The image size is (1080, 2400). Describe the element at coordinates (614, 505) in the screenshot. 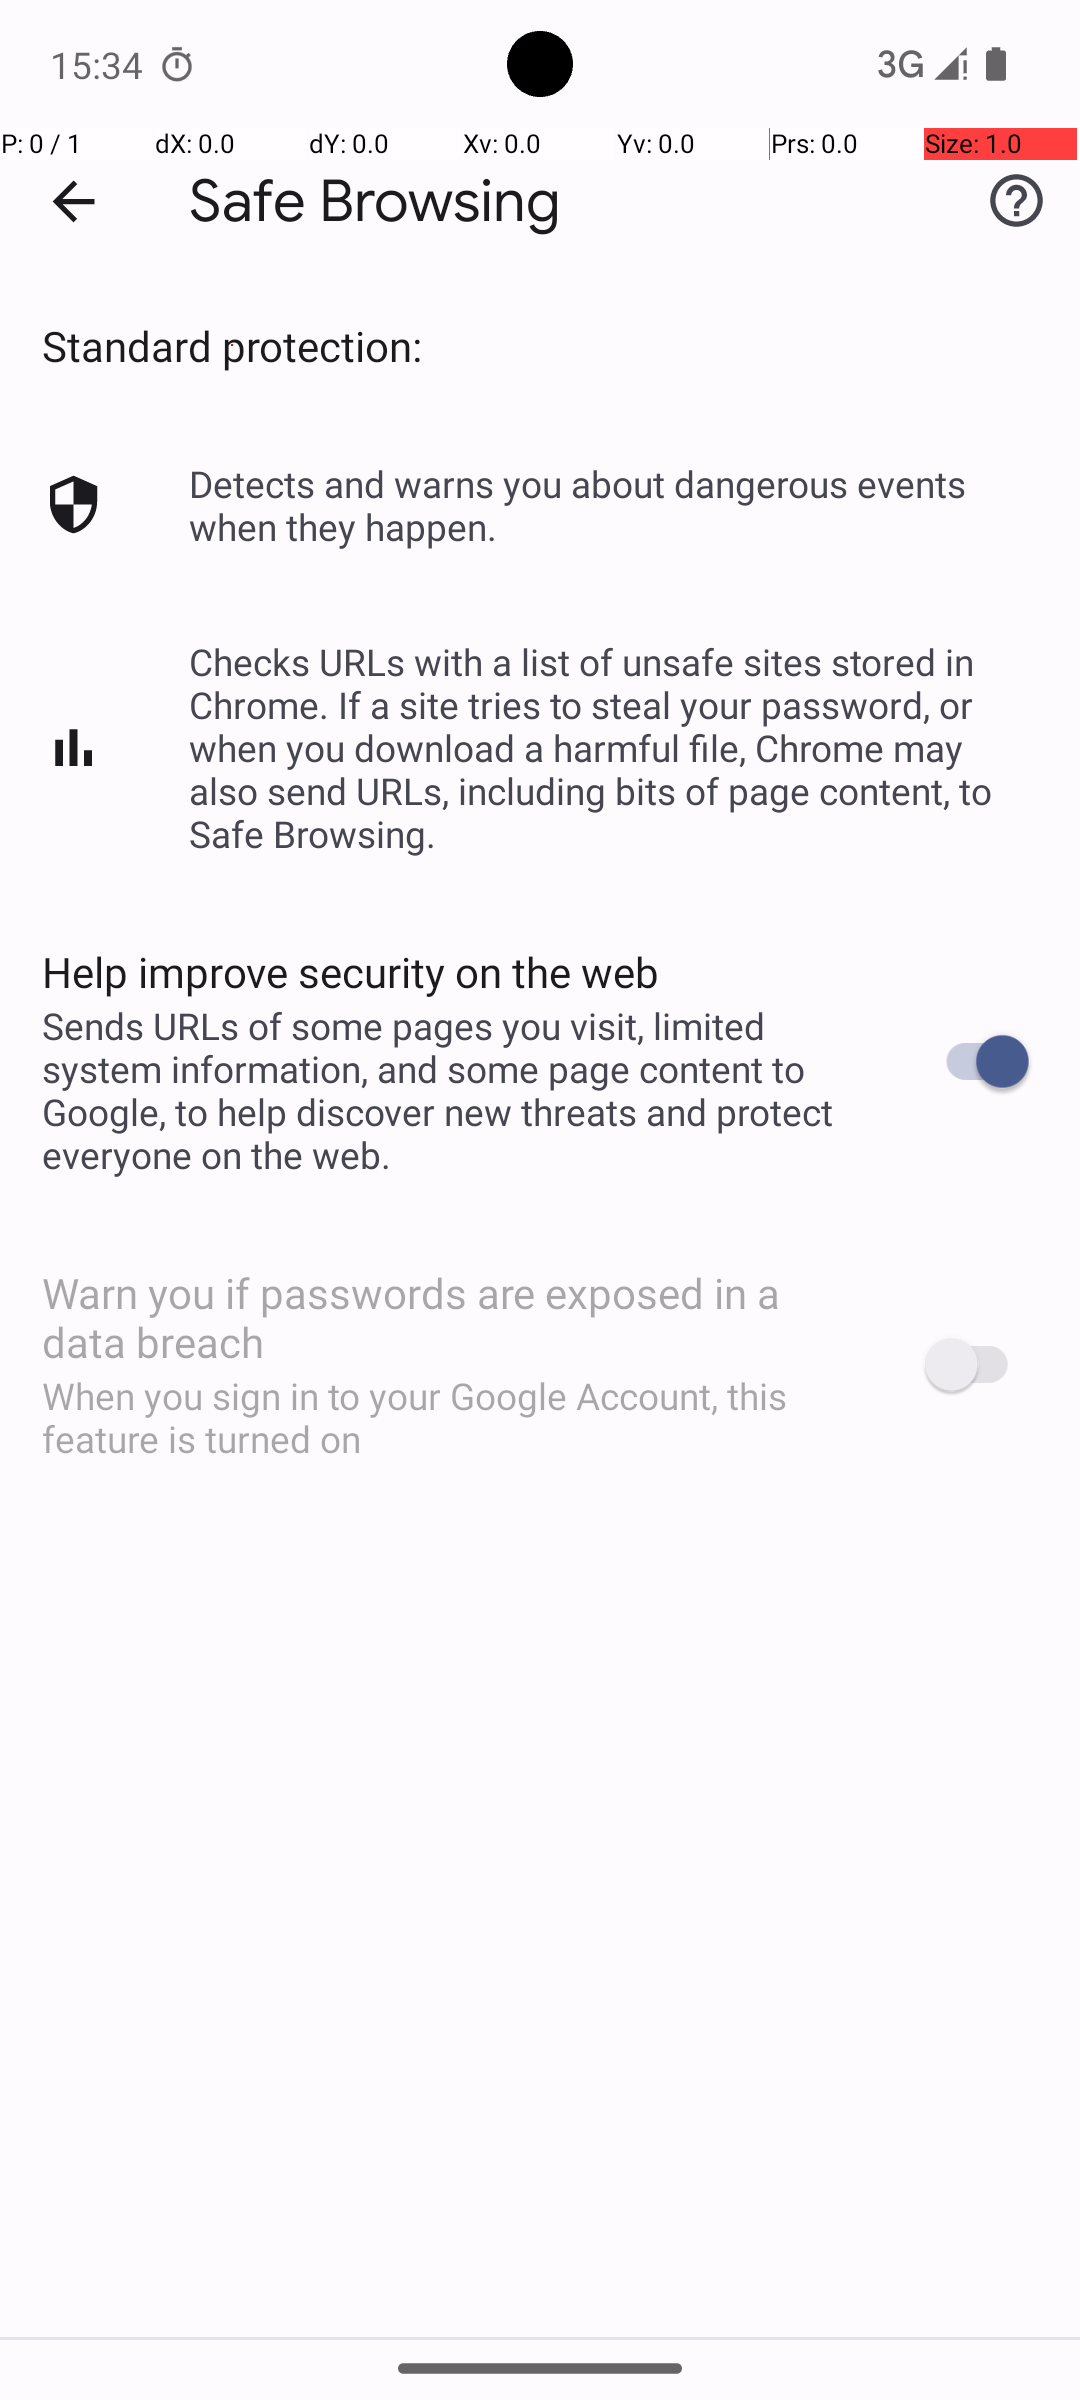

I see `Detects and warns you about dangerous events when they happen.` at that location.